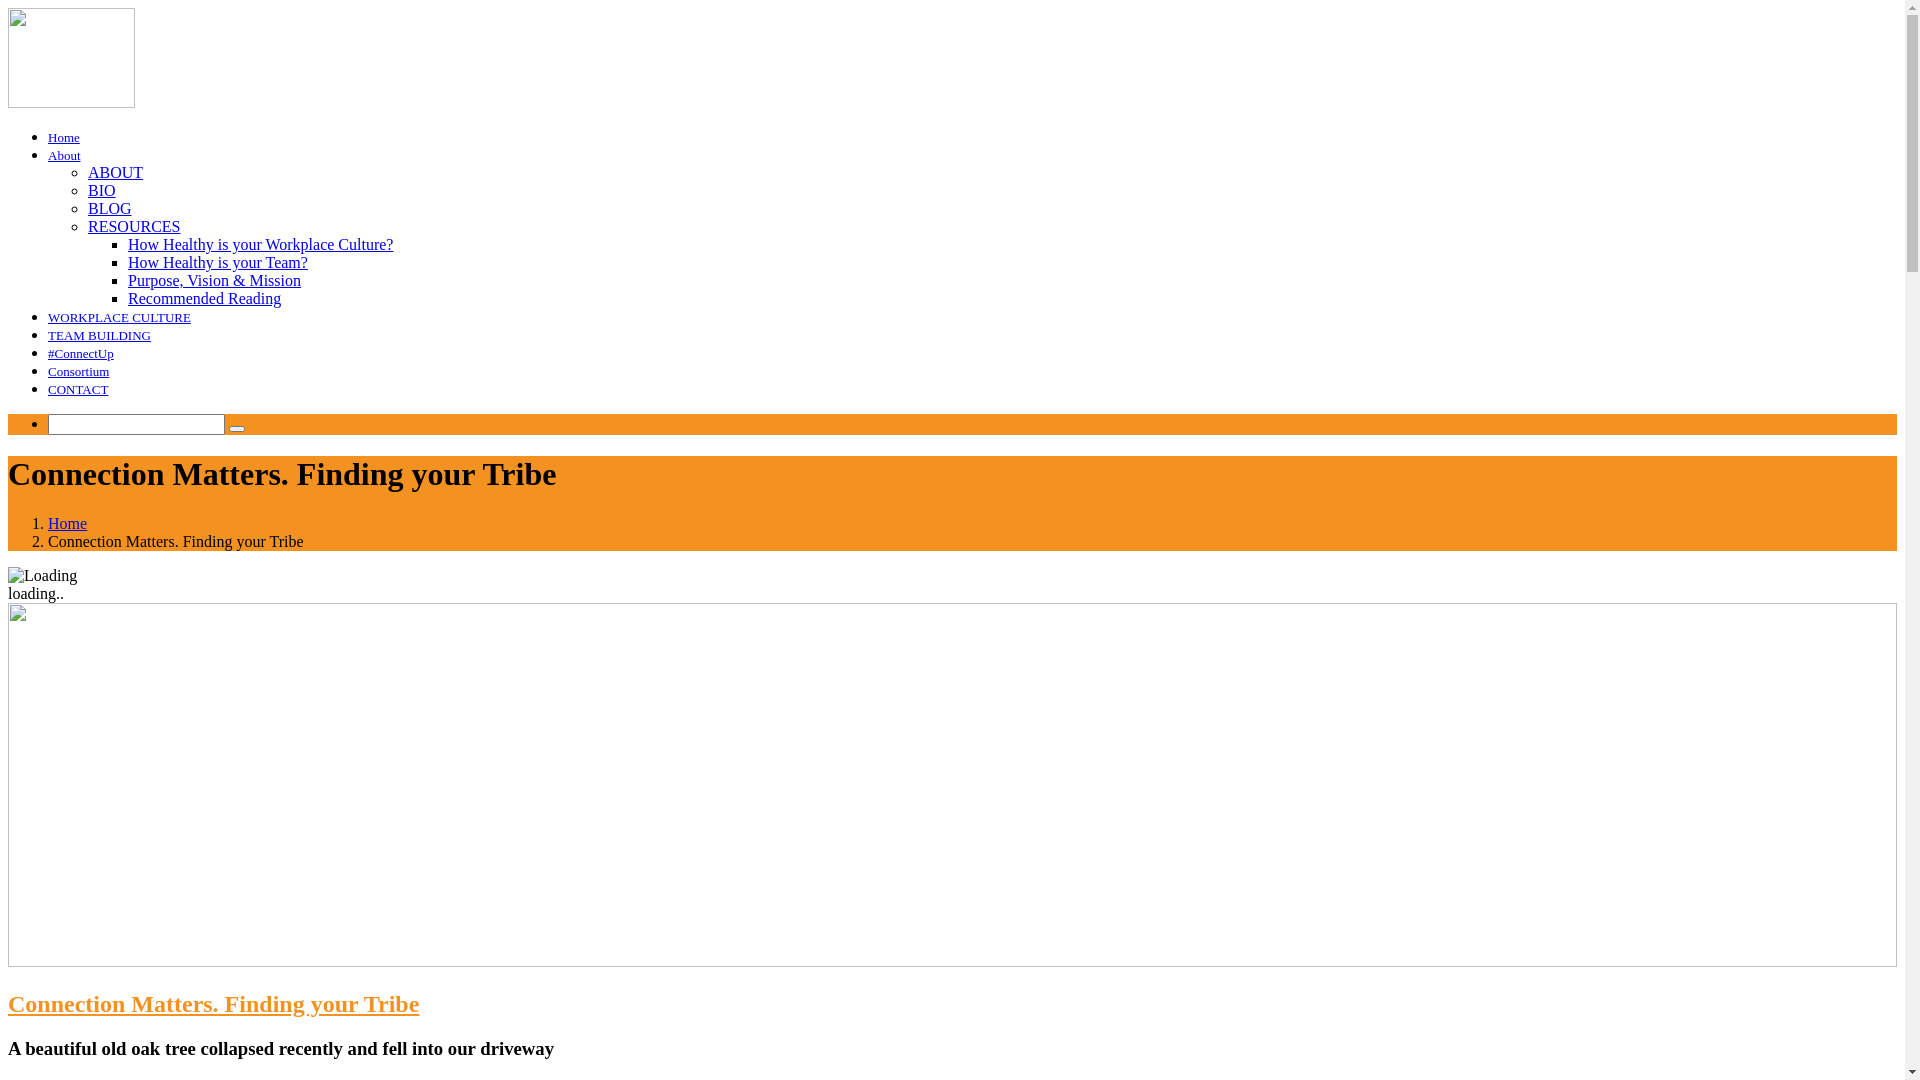 Image resolution: width=1920 pixels, height=1080 pixels. Describe the element at coordinates (214, 1004) in the screenshot. I see `Connection Matters. Finding your Tribe` at that location.